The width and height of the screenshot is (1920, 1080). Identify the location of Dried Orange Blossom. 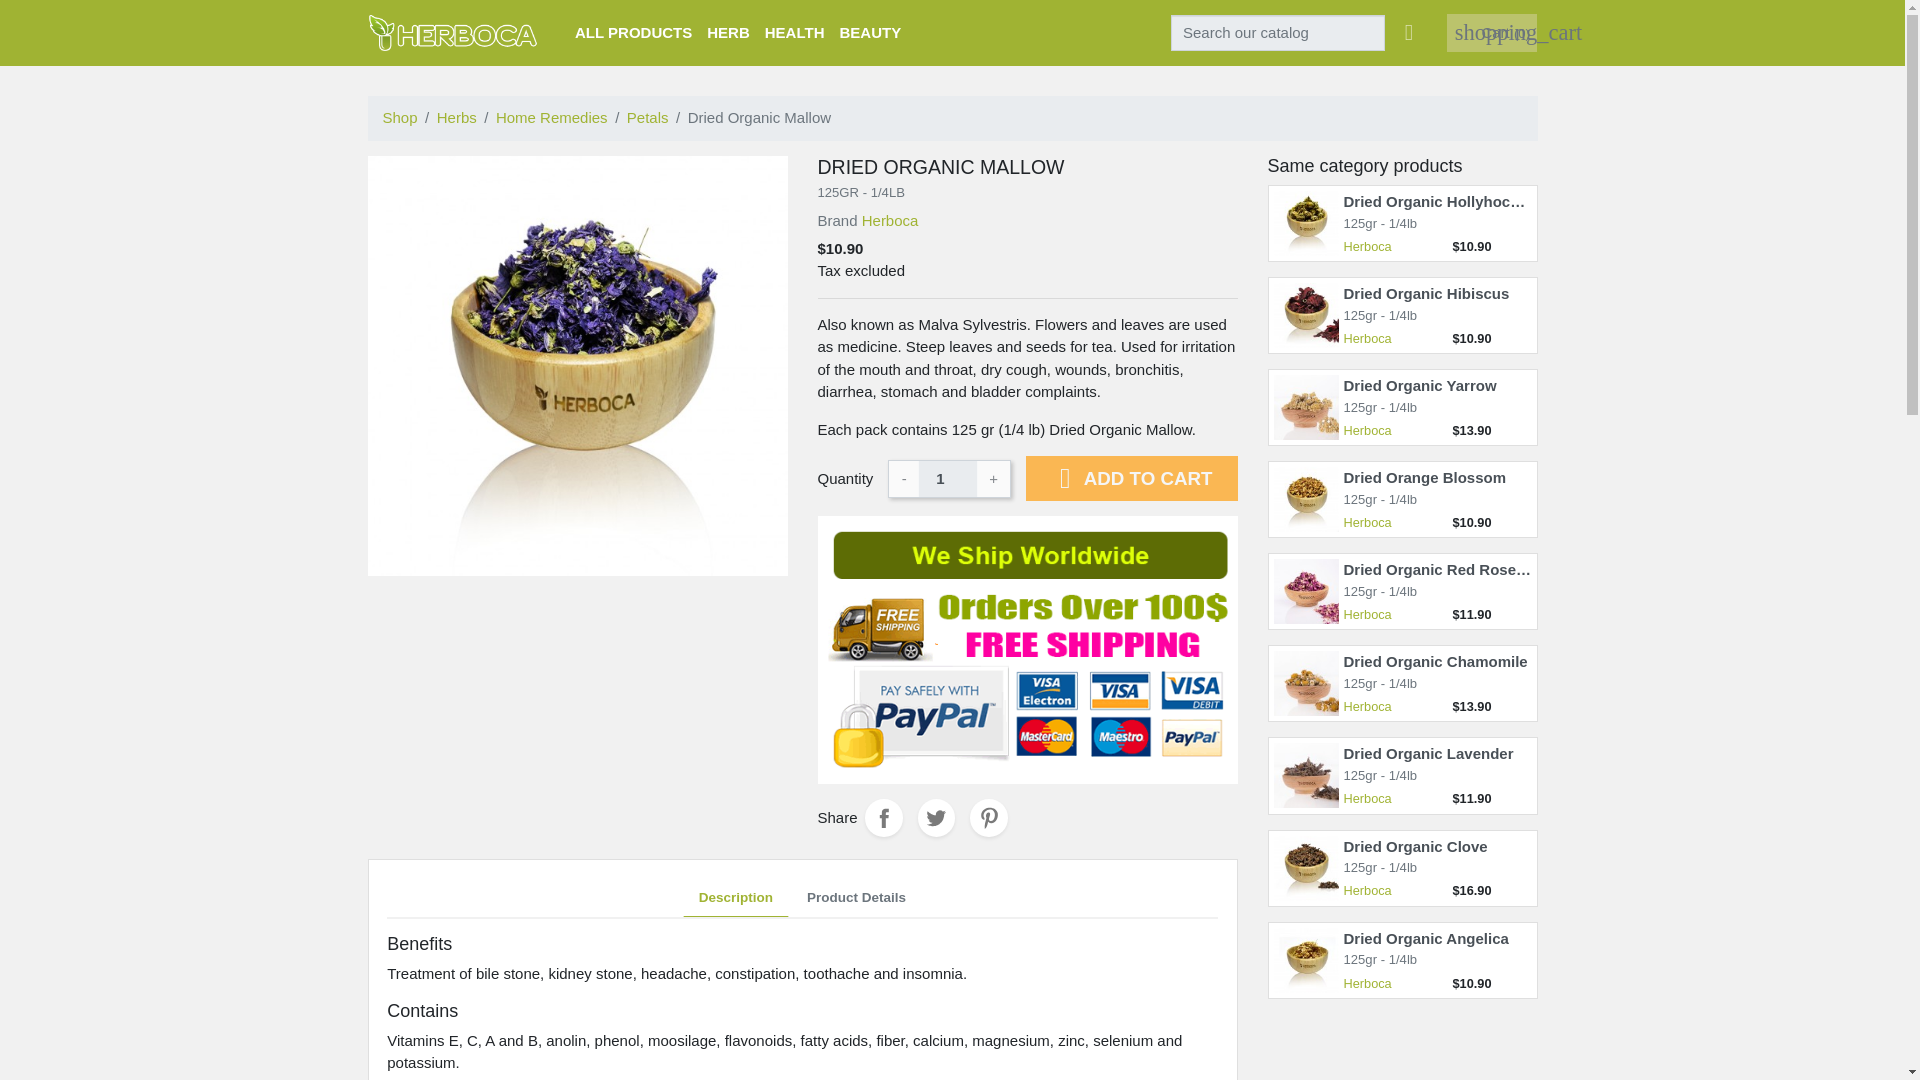
(1426, 477).